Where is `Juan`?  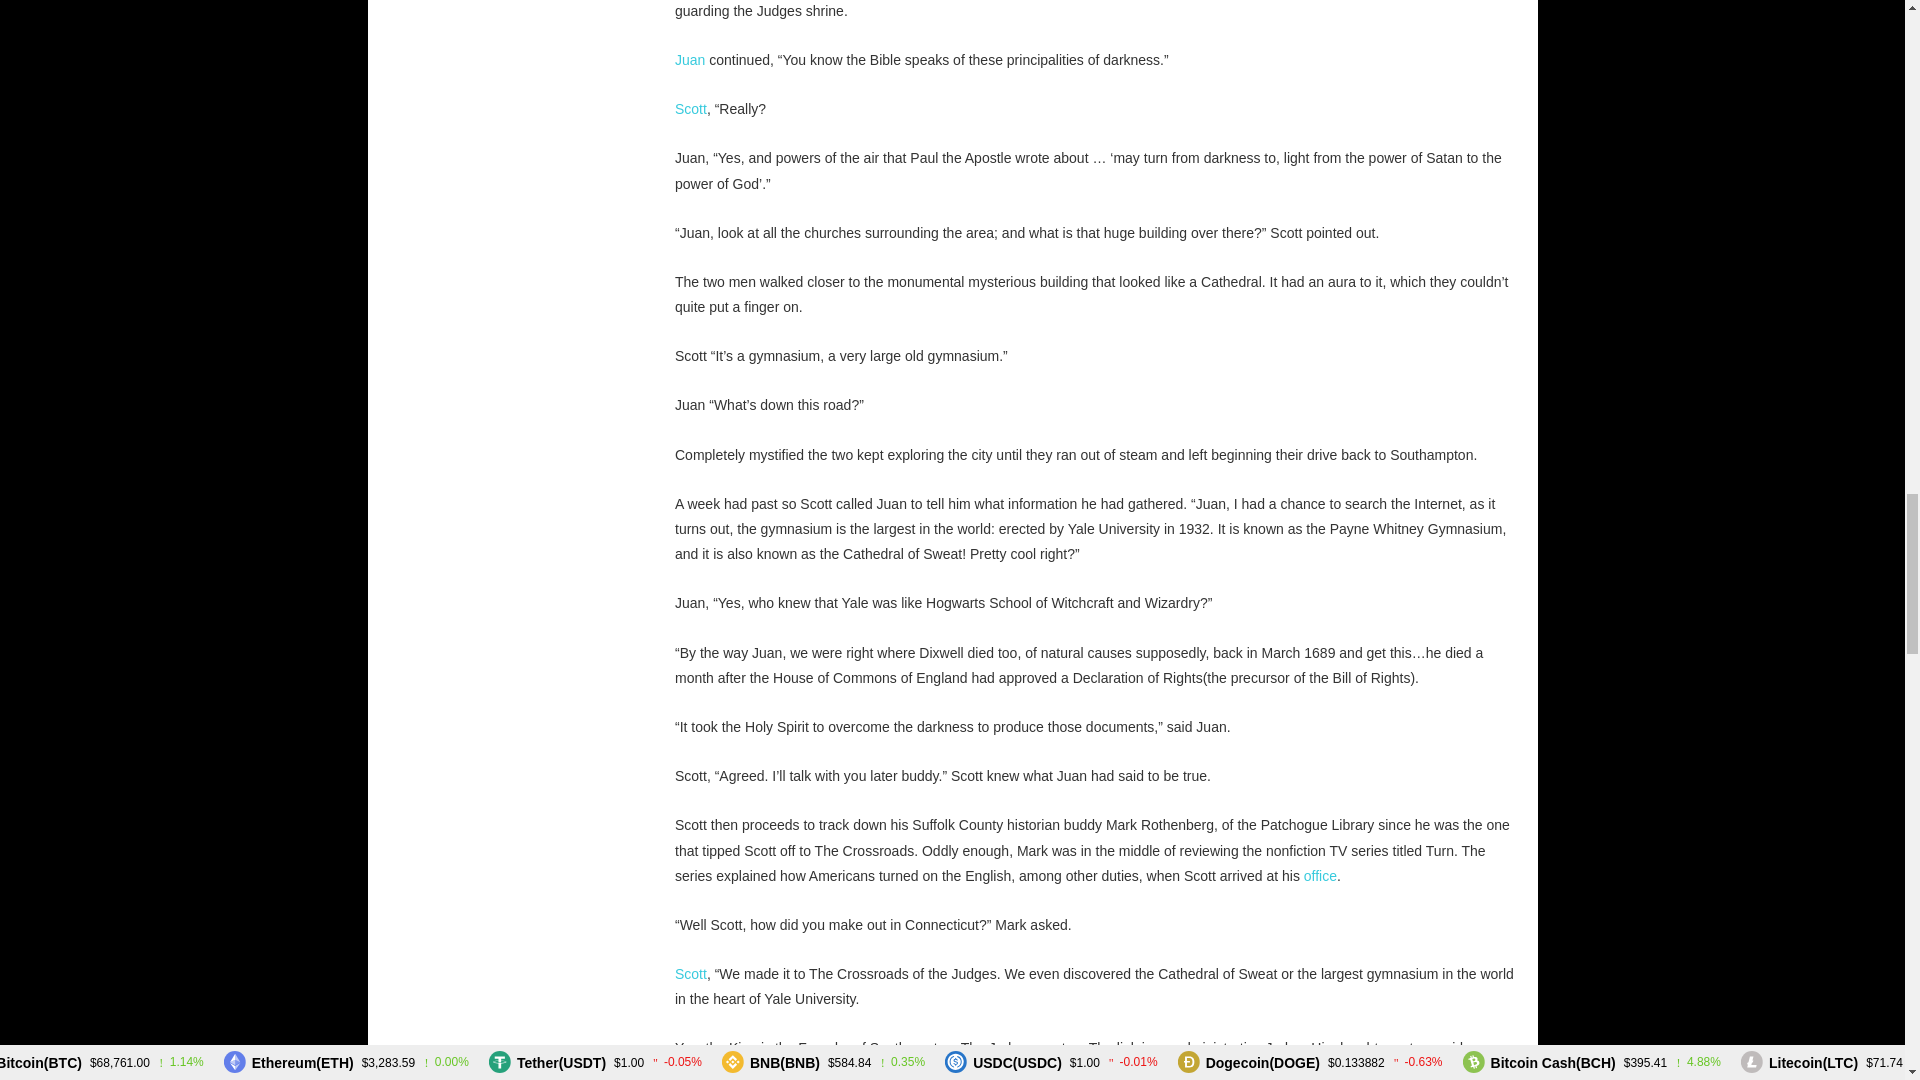
Juan is located at coordinates (690, 60).